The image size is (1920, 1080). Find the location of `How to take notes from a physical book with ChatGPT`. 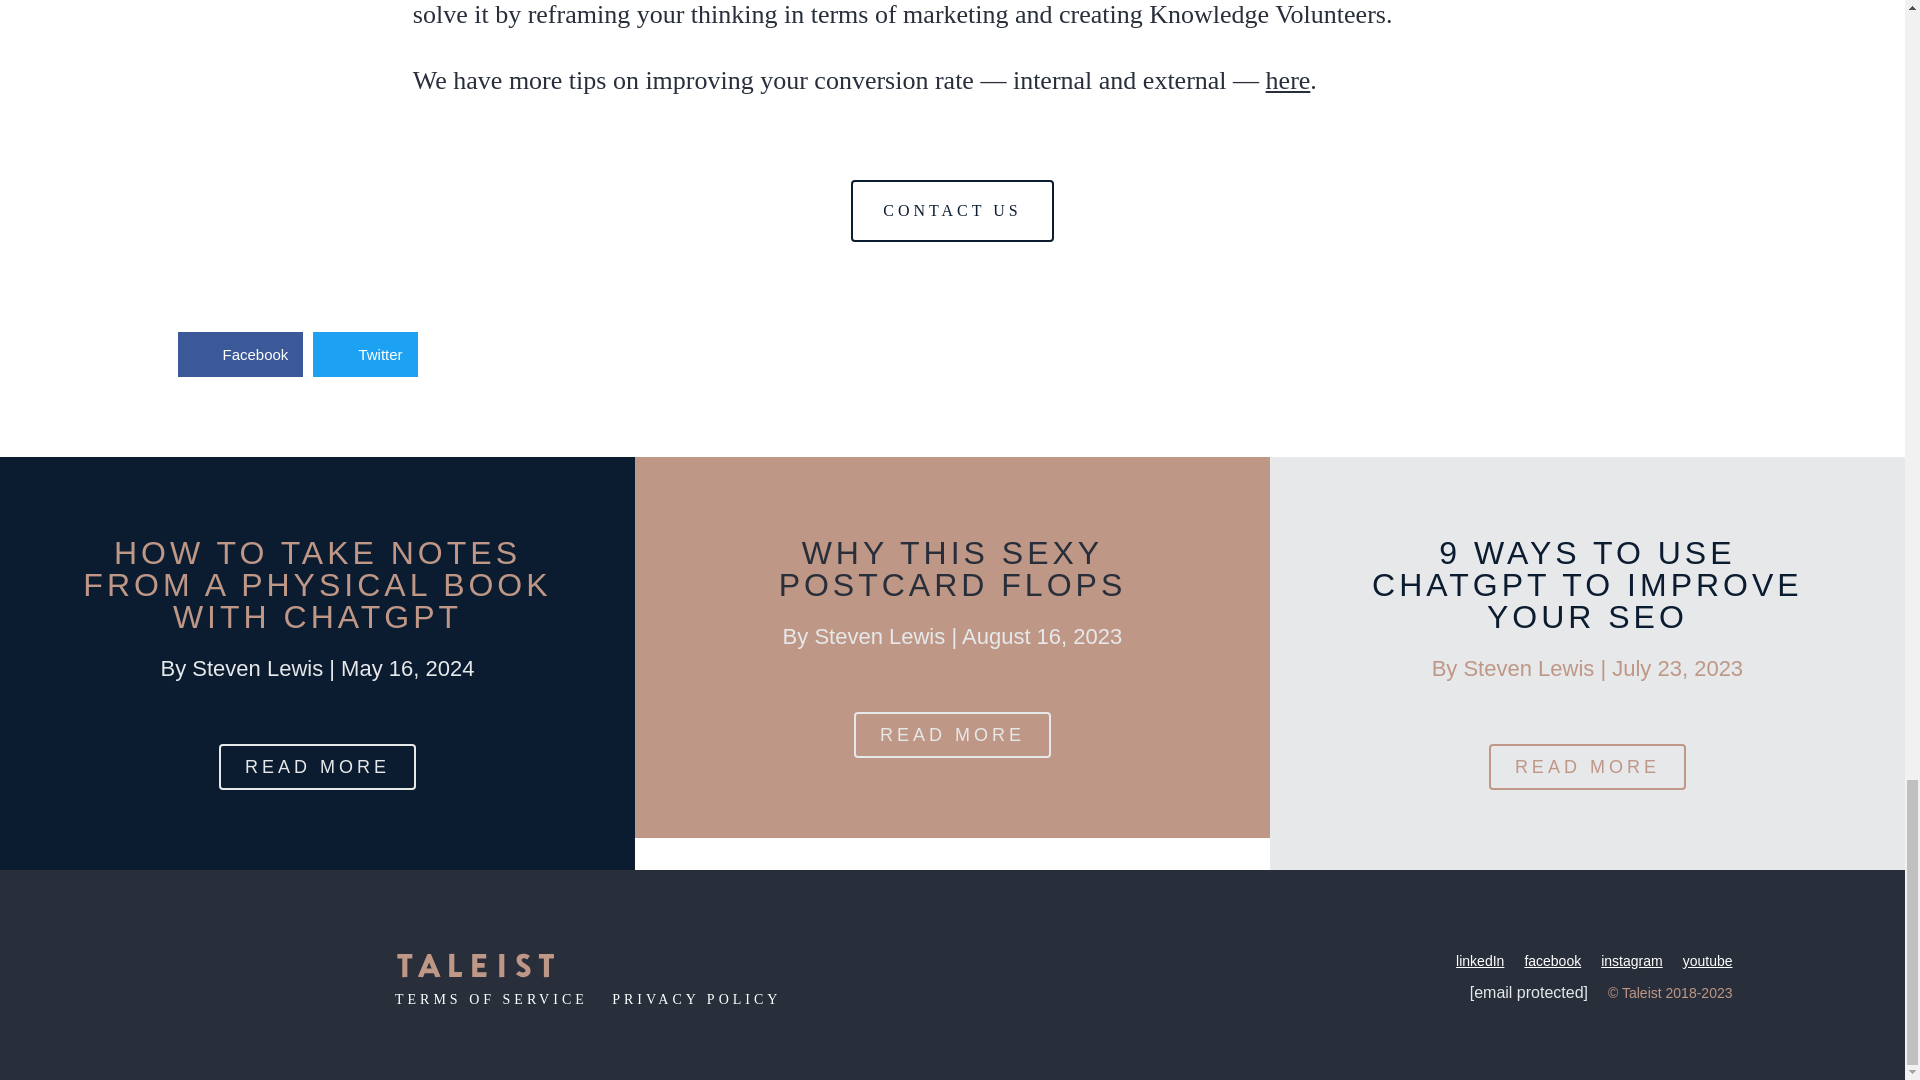

How to take notes from a physical book with ChatGPT is located at coordinates (316, 584).